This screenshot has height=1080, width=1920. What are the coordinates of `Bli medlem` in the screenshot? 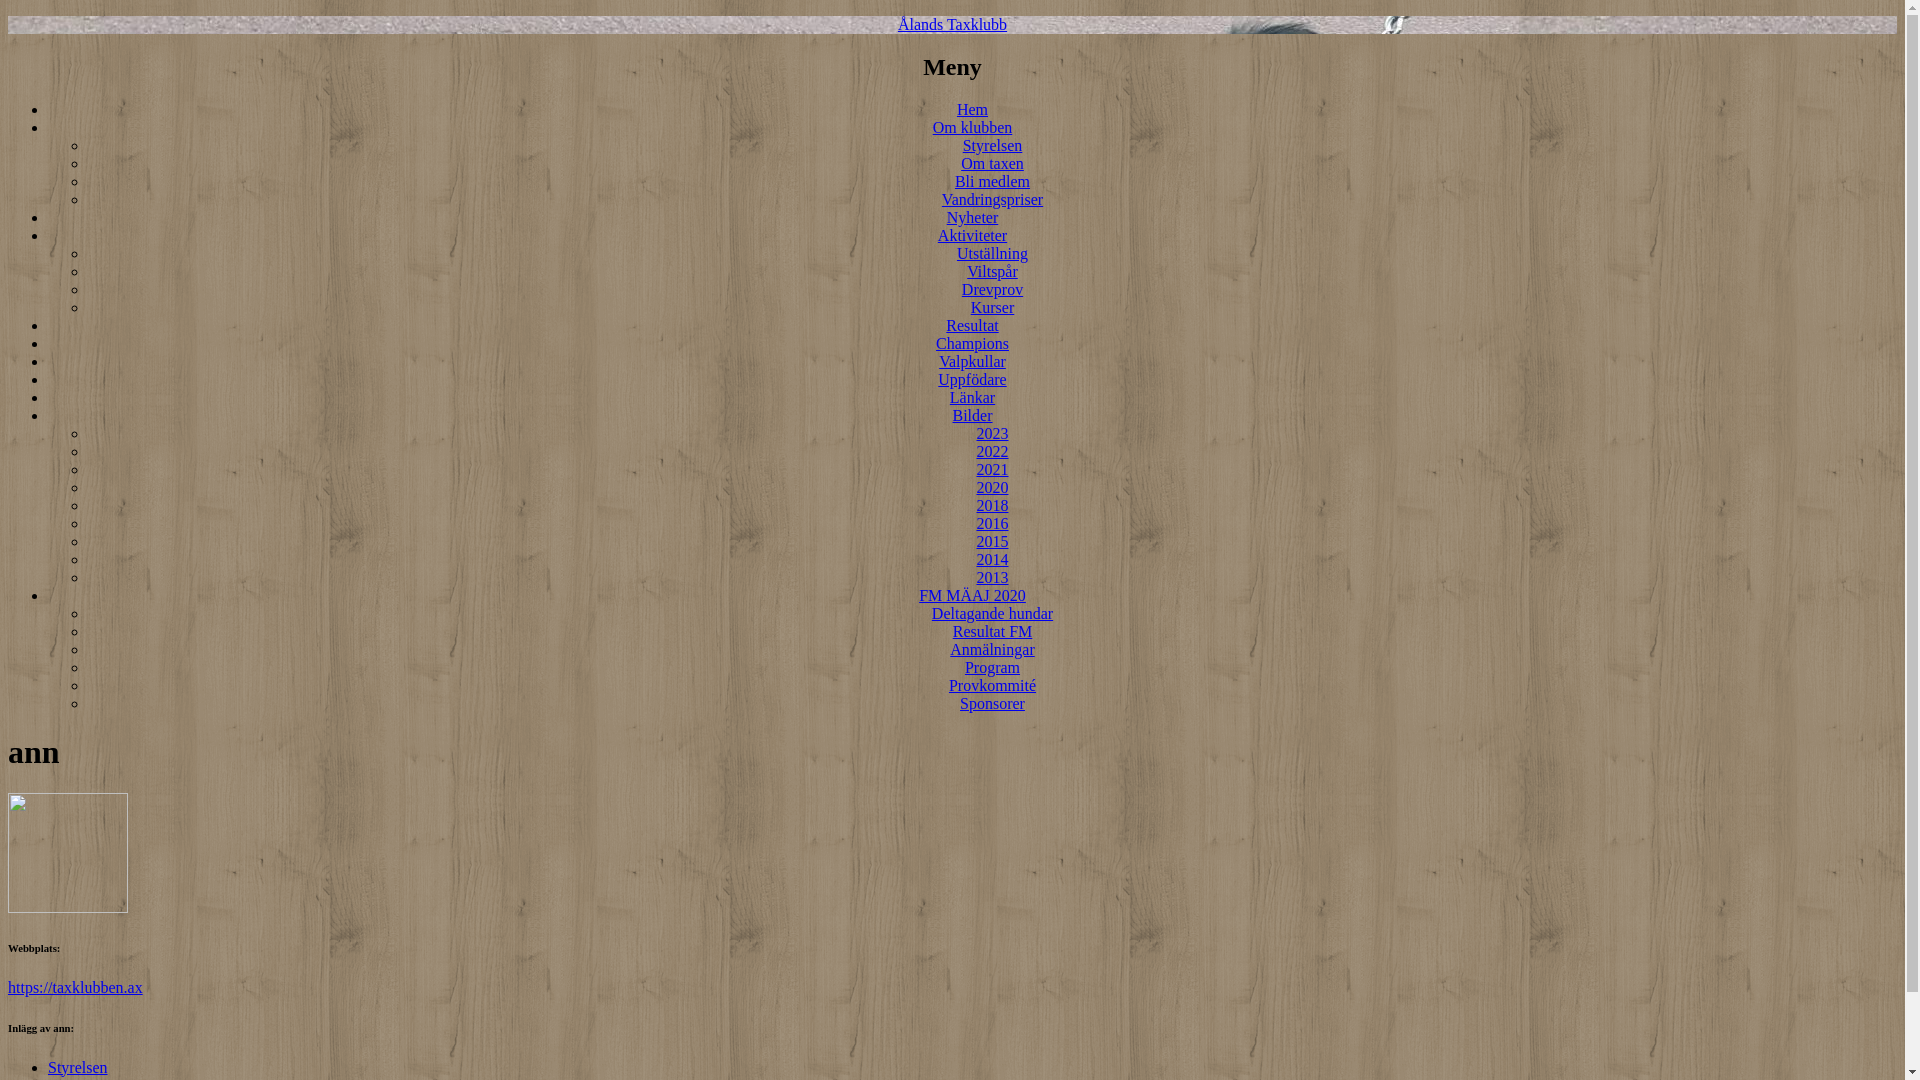 It's located at (992, 182).